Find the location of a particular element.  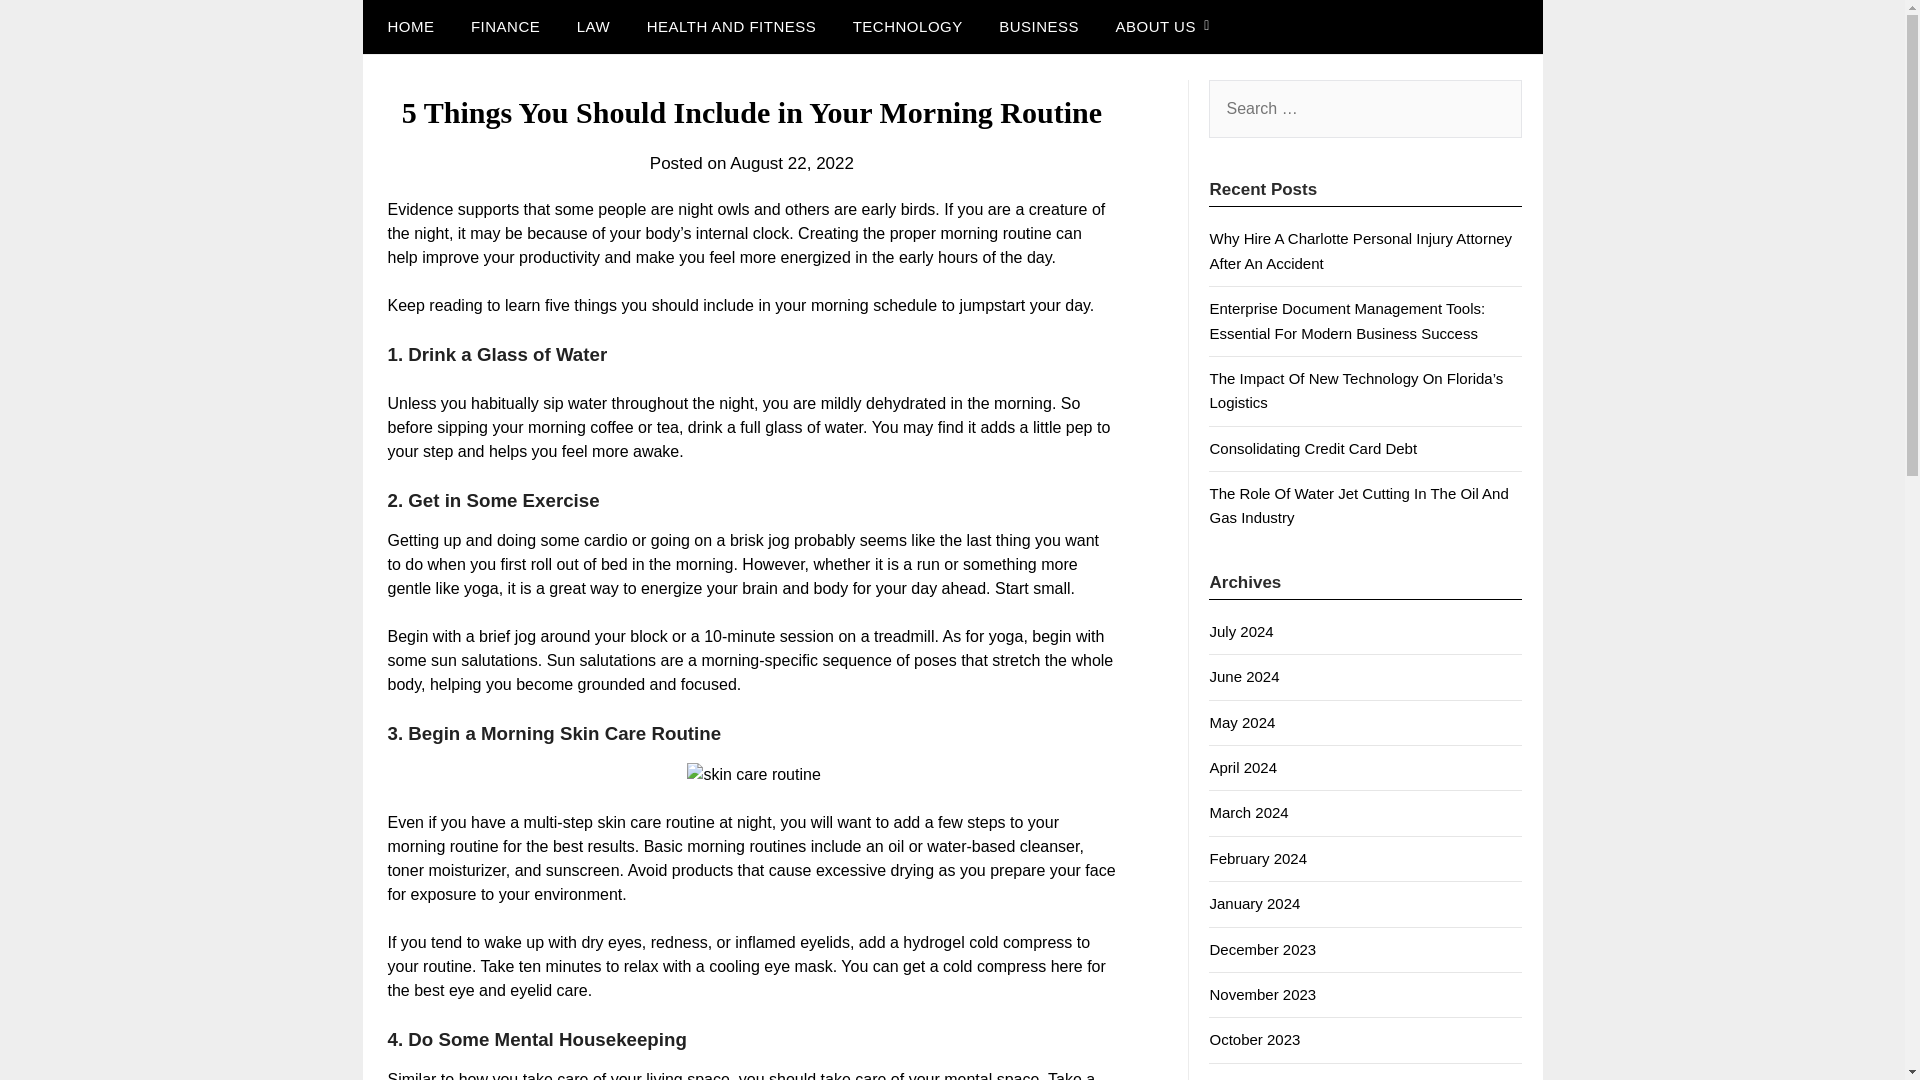

May 2024 is located at coordinates (1242, 722).